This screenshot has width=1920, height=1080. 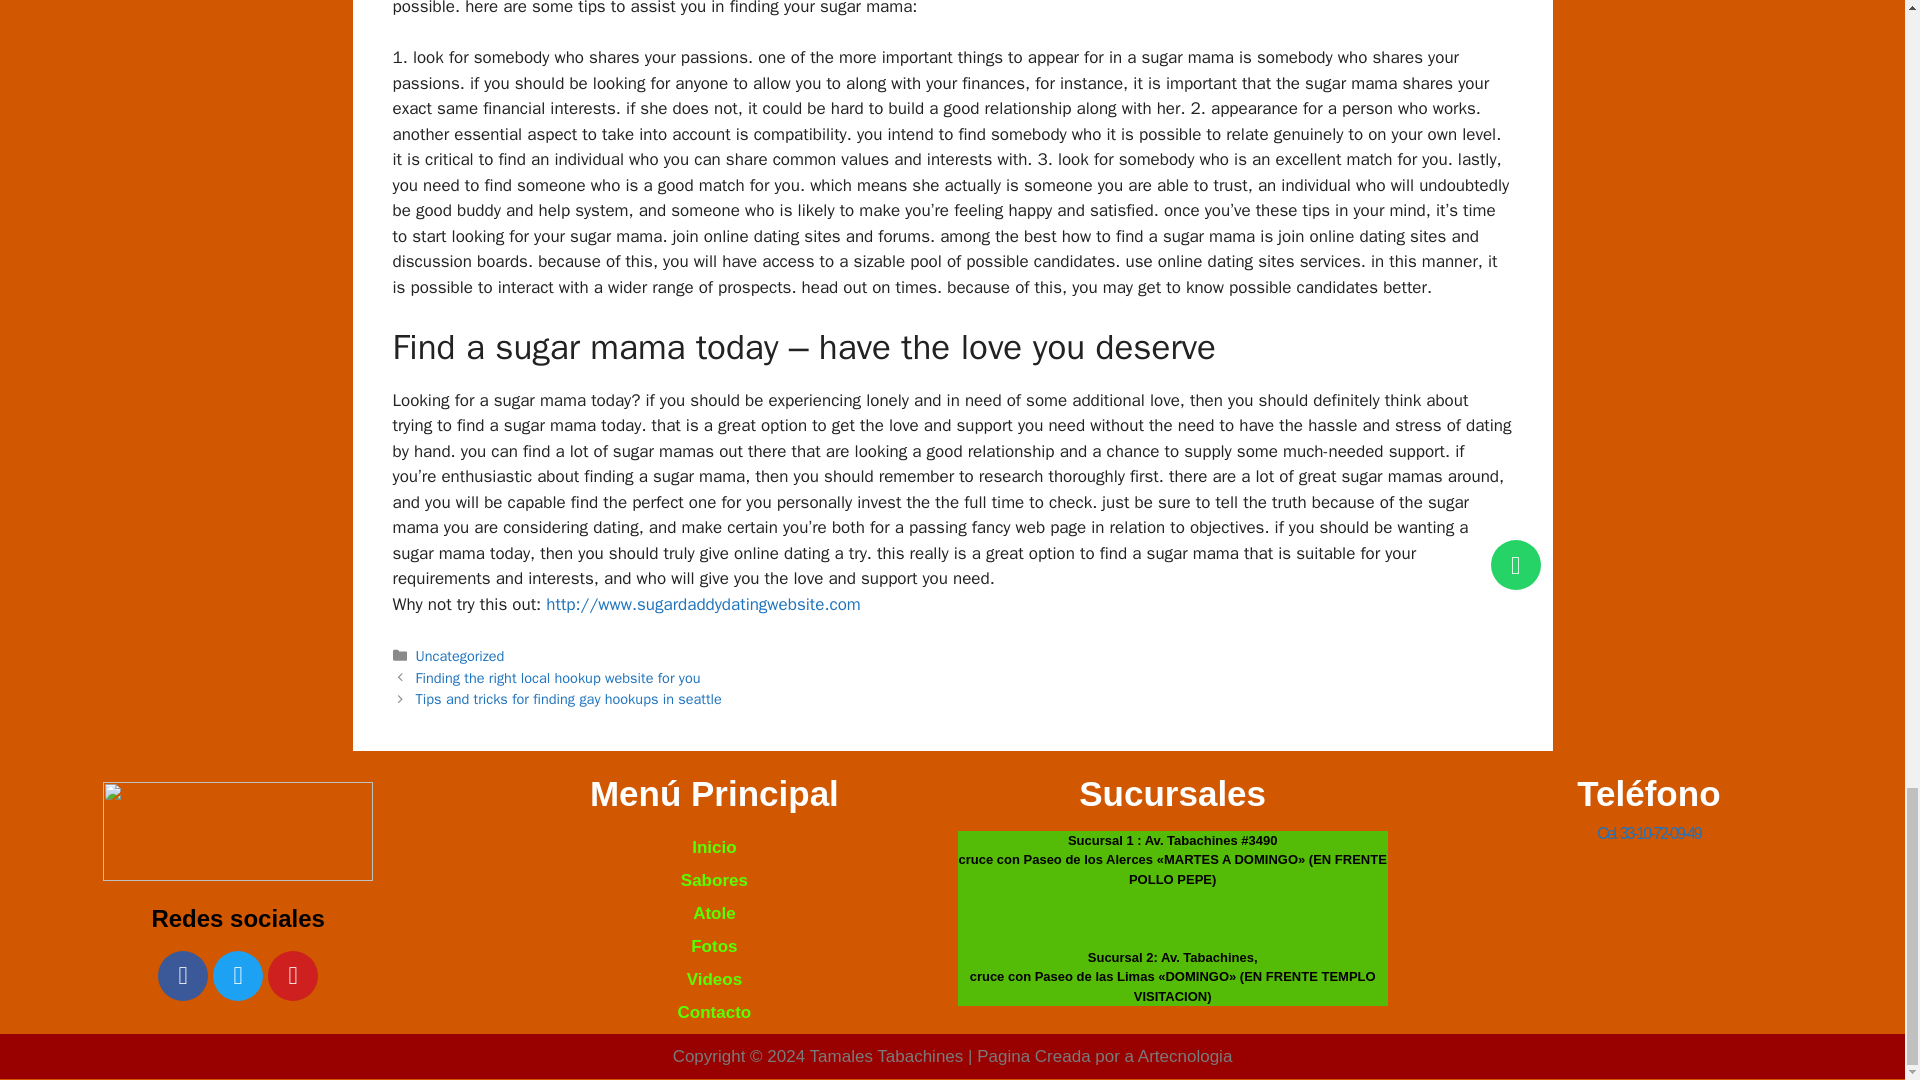 I want to click on Finding the right local hookup website for you, so click(x=558, y=677).